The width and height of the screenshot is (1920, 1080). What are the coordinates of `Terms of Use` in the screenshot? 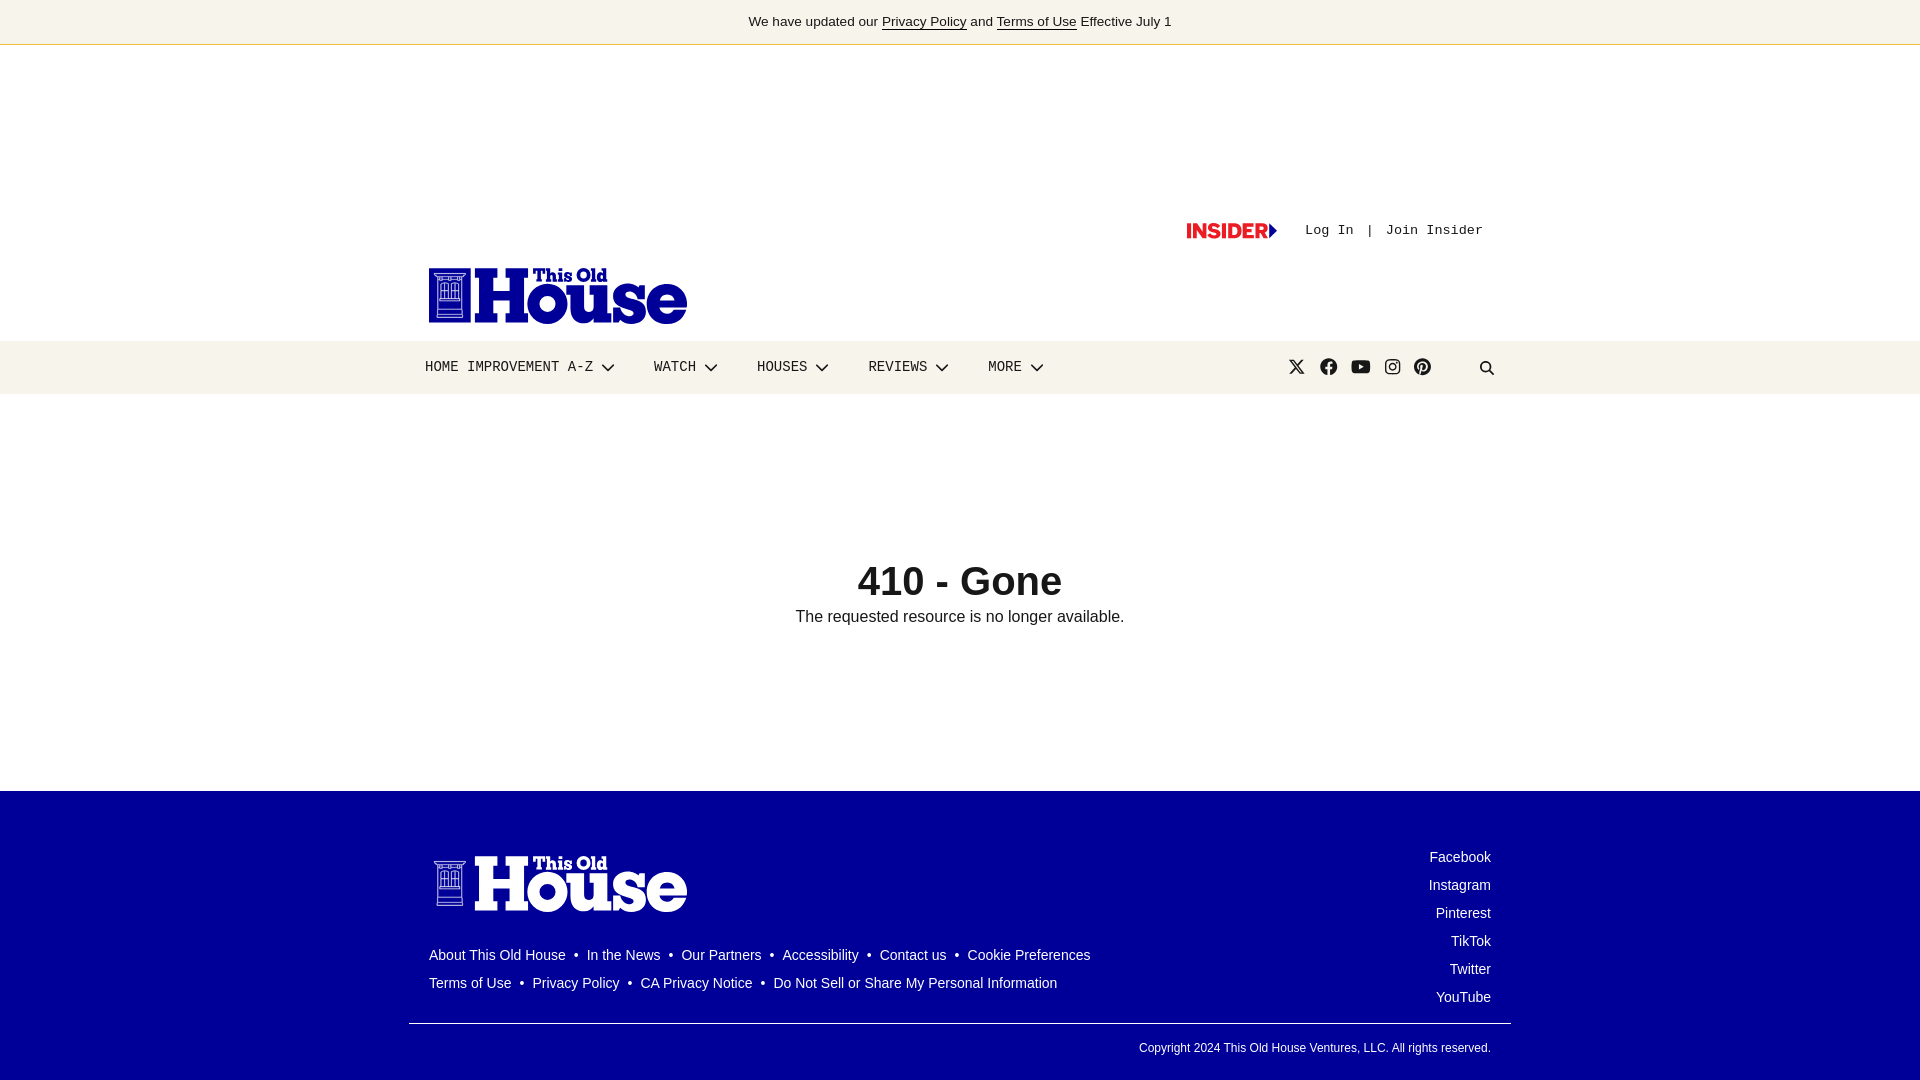 It's located at (1036, 22).